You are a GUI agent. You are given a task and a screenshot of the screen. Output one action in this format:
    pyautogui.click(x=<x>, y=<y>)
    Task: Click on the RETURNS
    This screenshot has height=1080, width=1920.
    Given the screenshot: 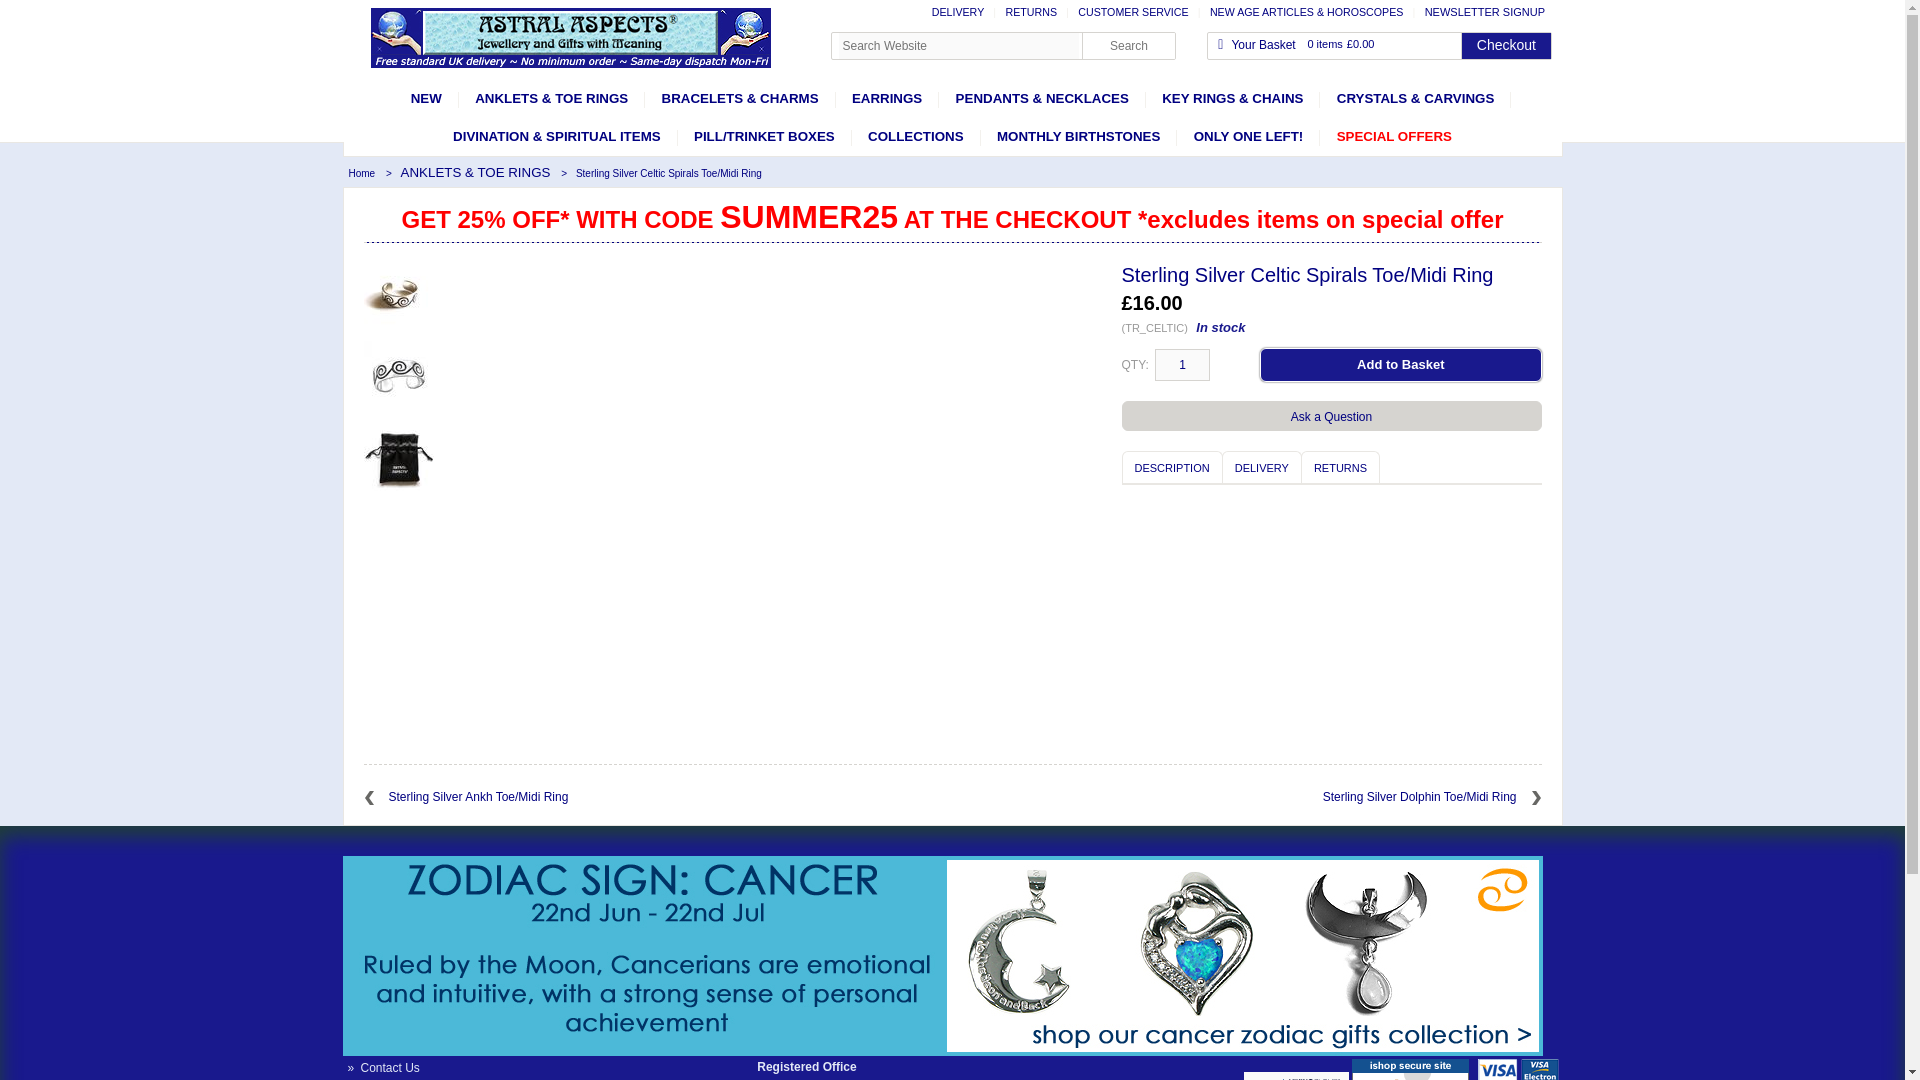 What is the action you would take?
    pyautogui.click(x=1034, y=12)
    